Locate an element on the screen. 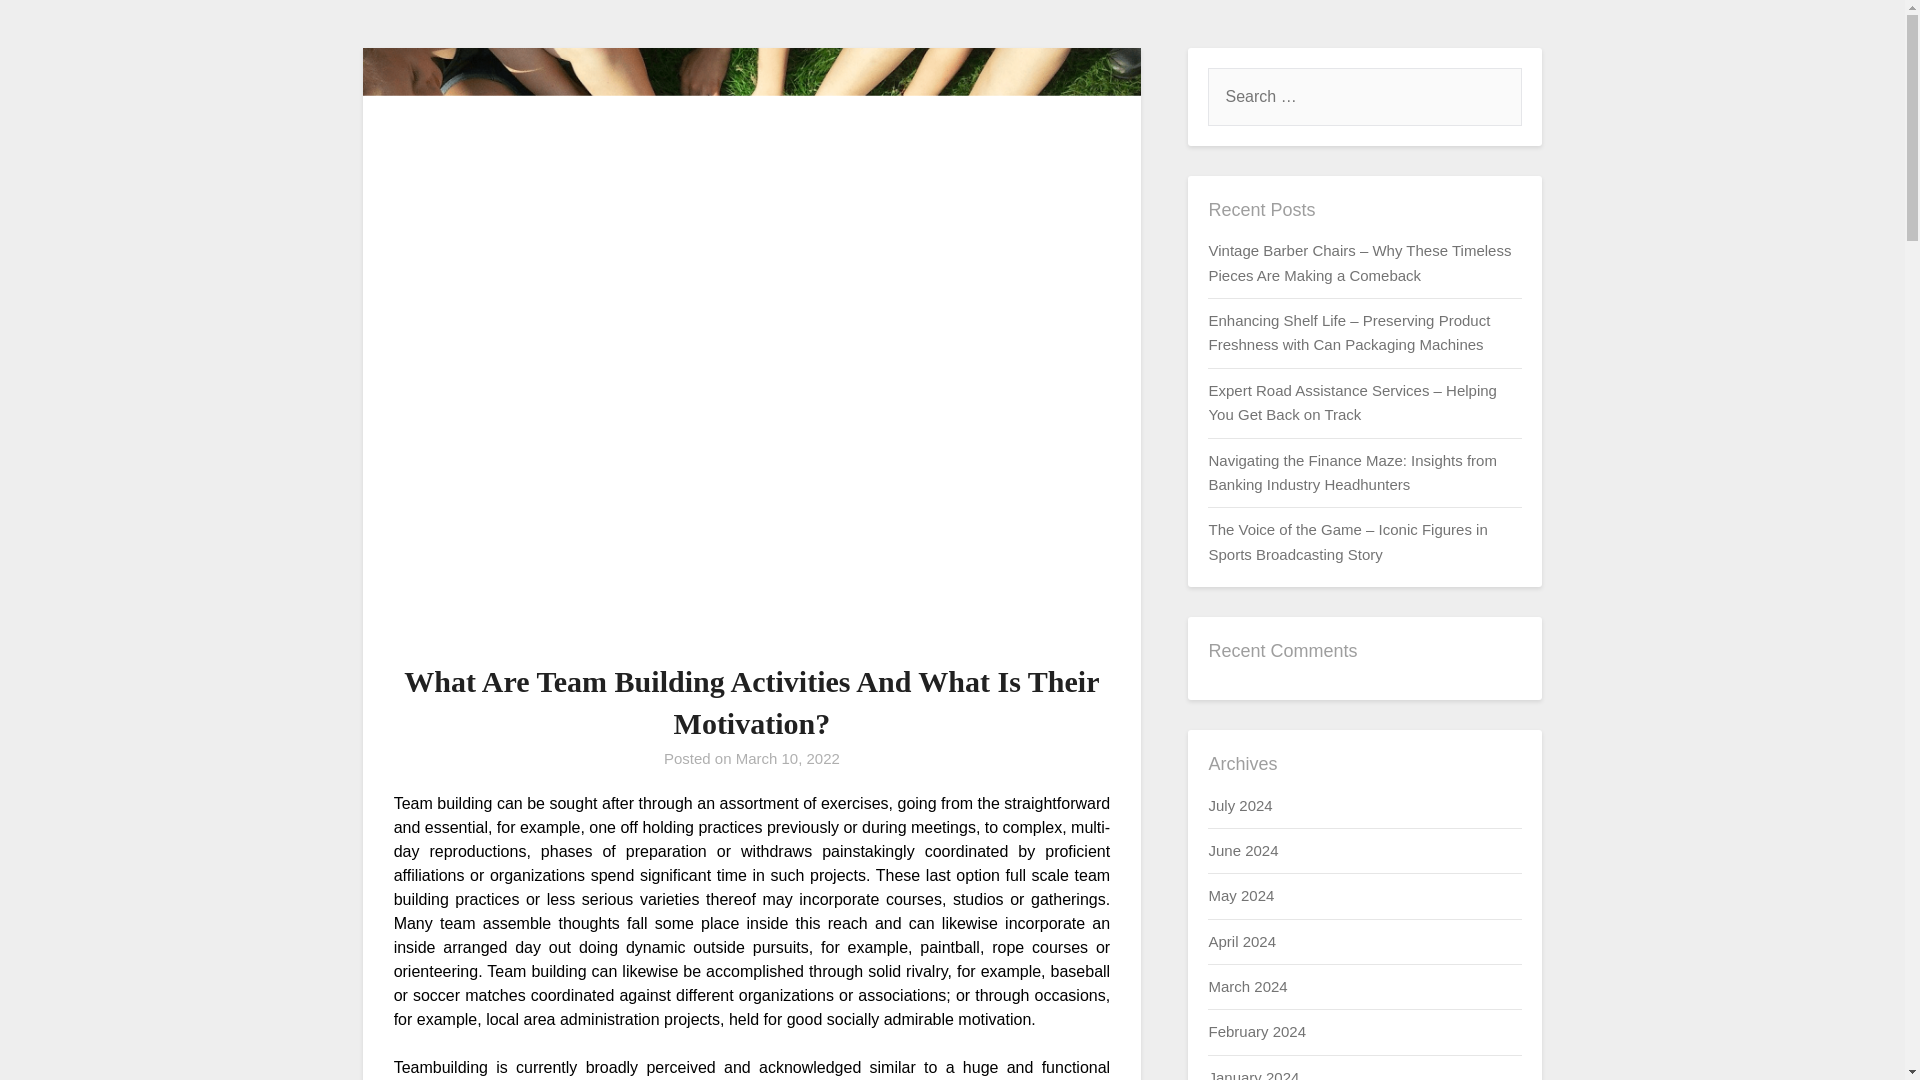 The height and width of the screenshot is (1080, 1920). April 2024 is located at coordinates (1242, 942).